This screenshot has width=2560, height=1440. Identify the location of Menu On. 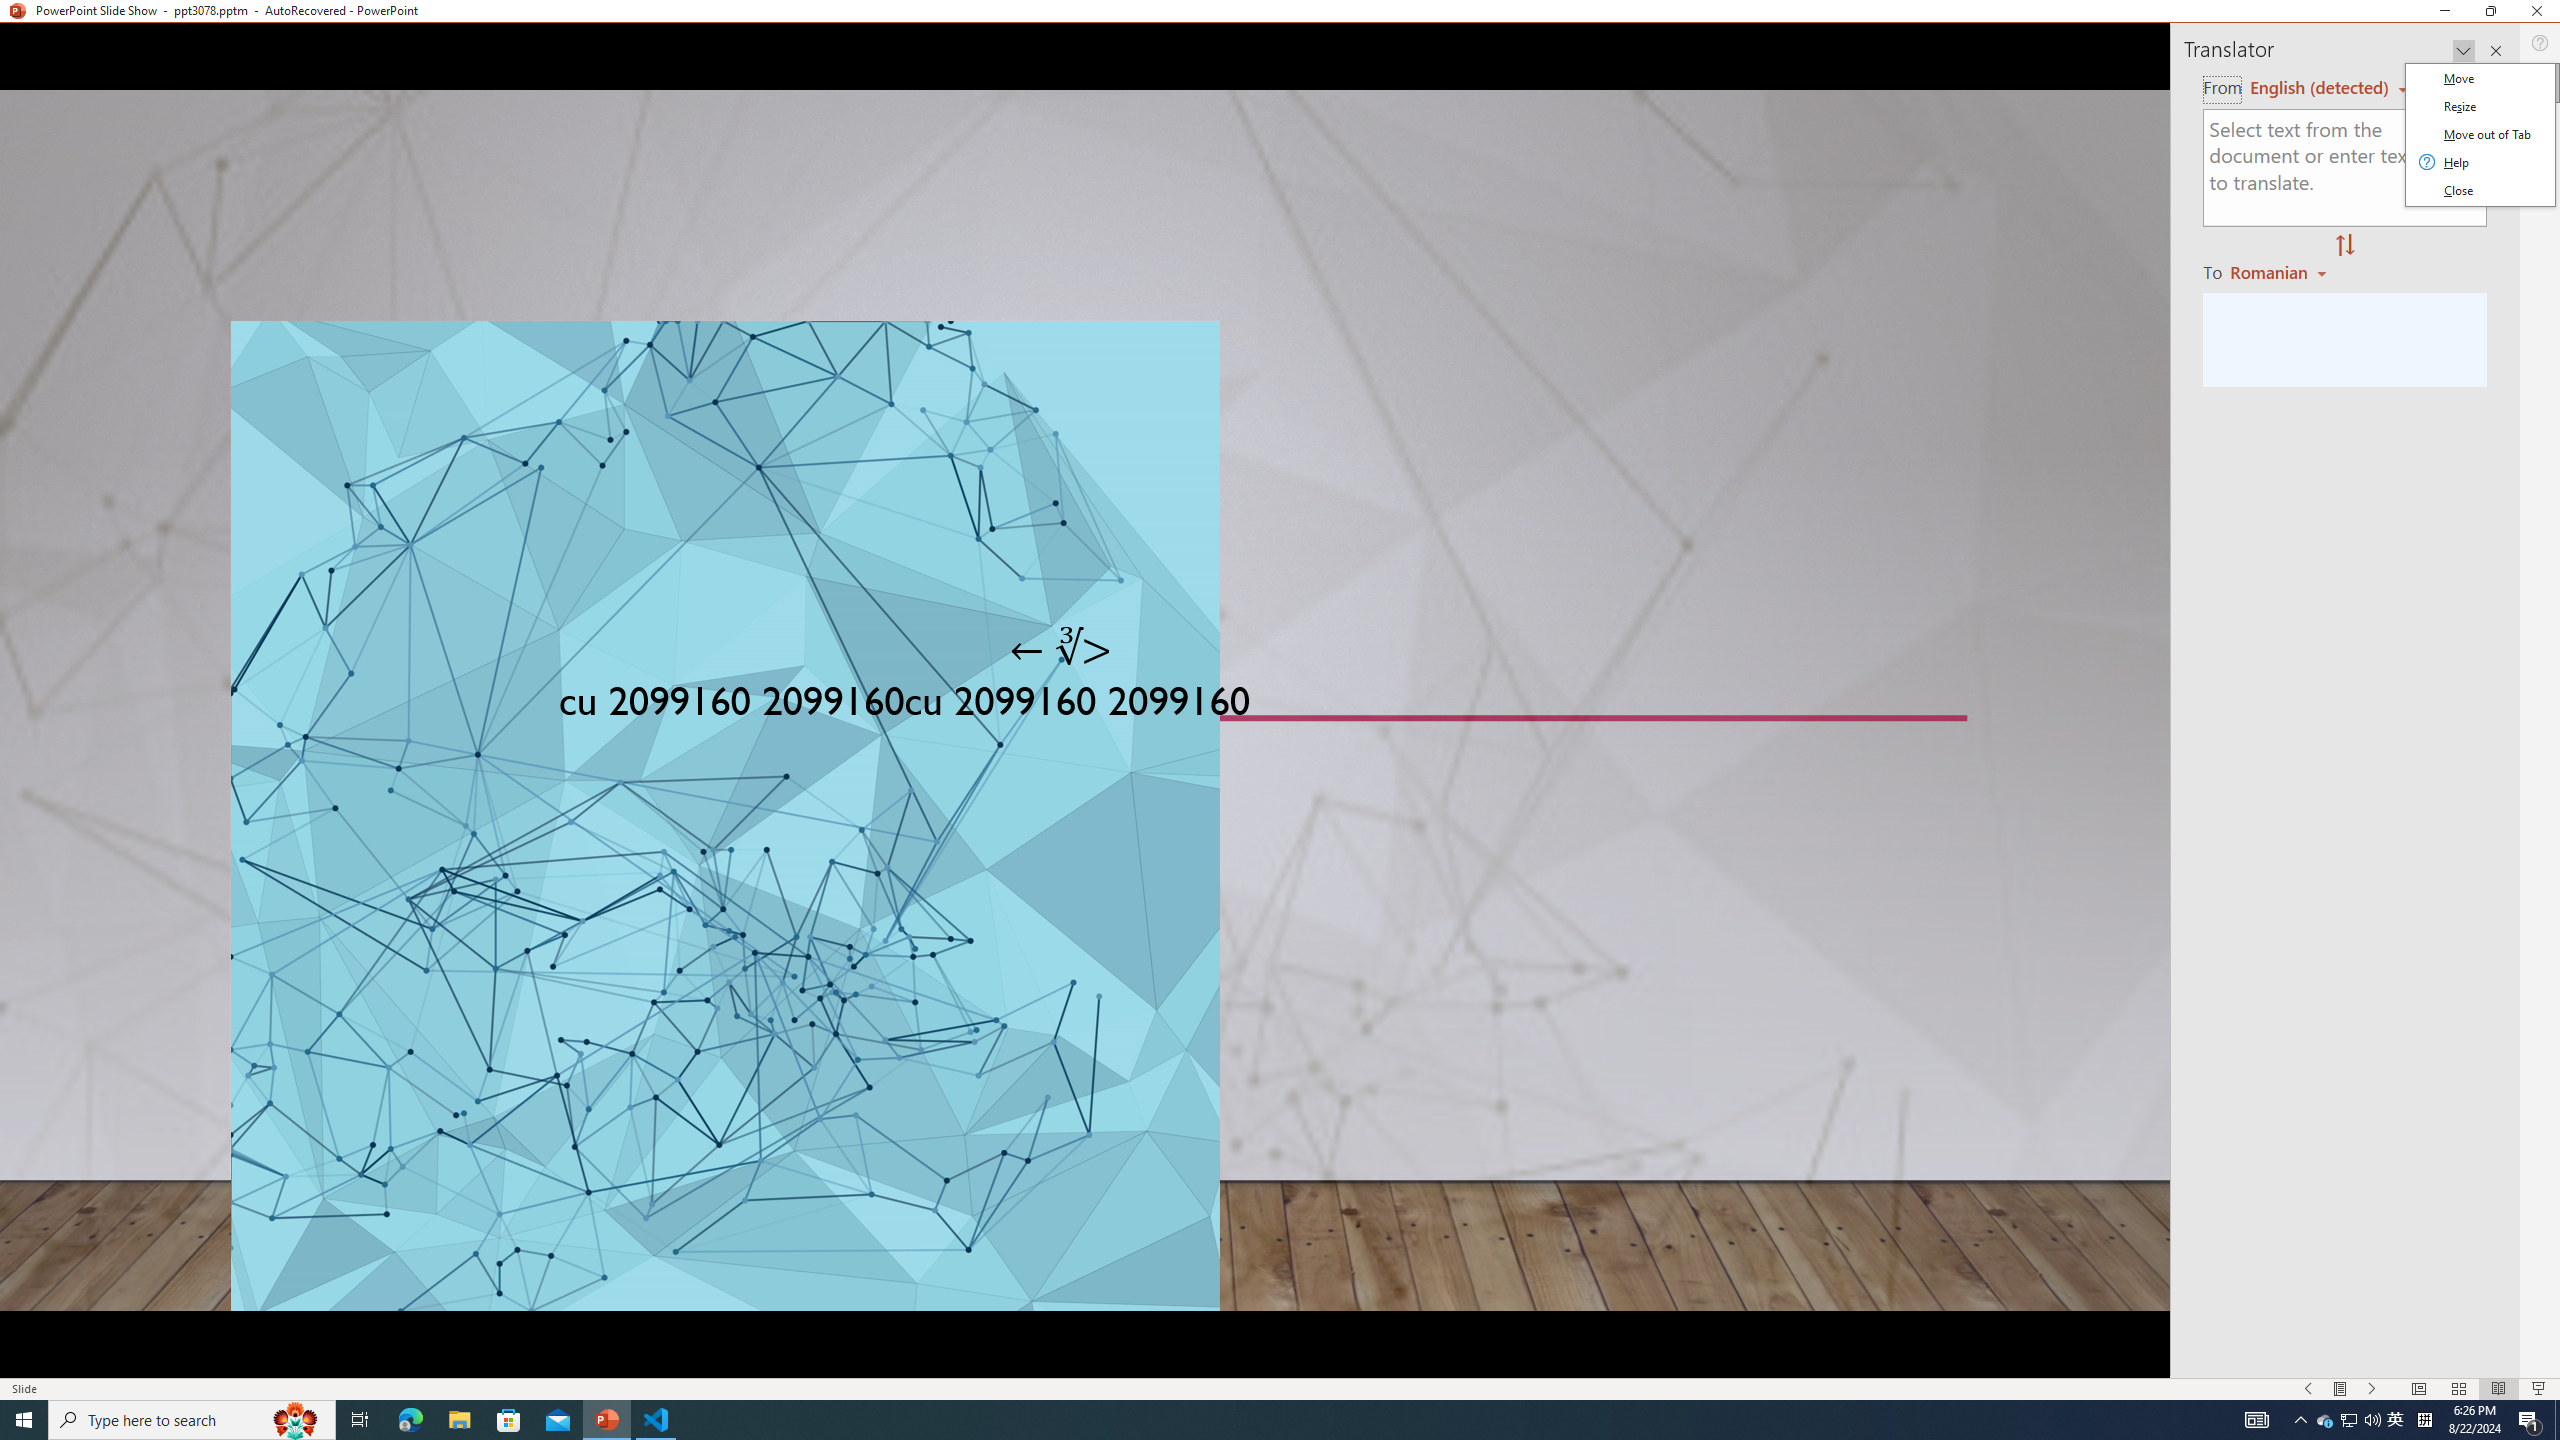
(2308, 1389).